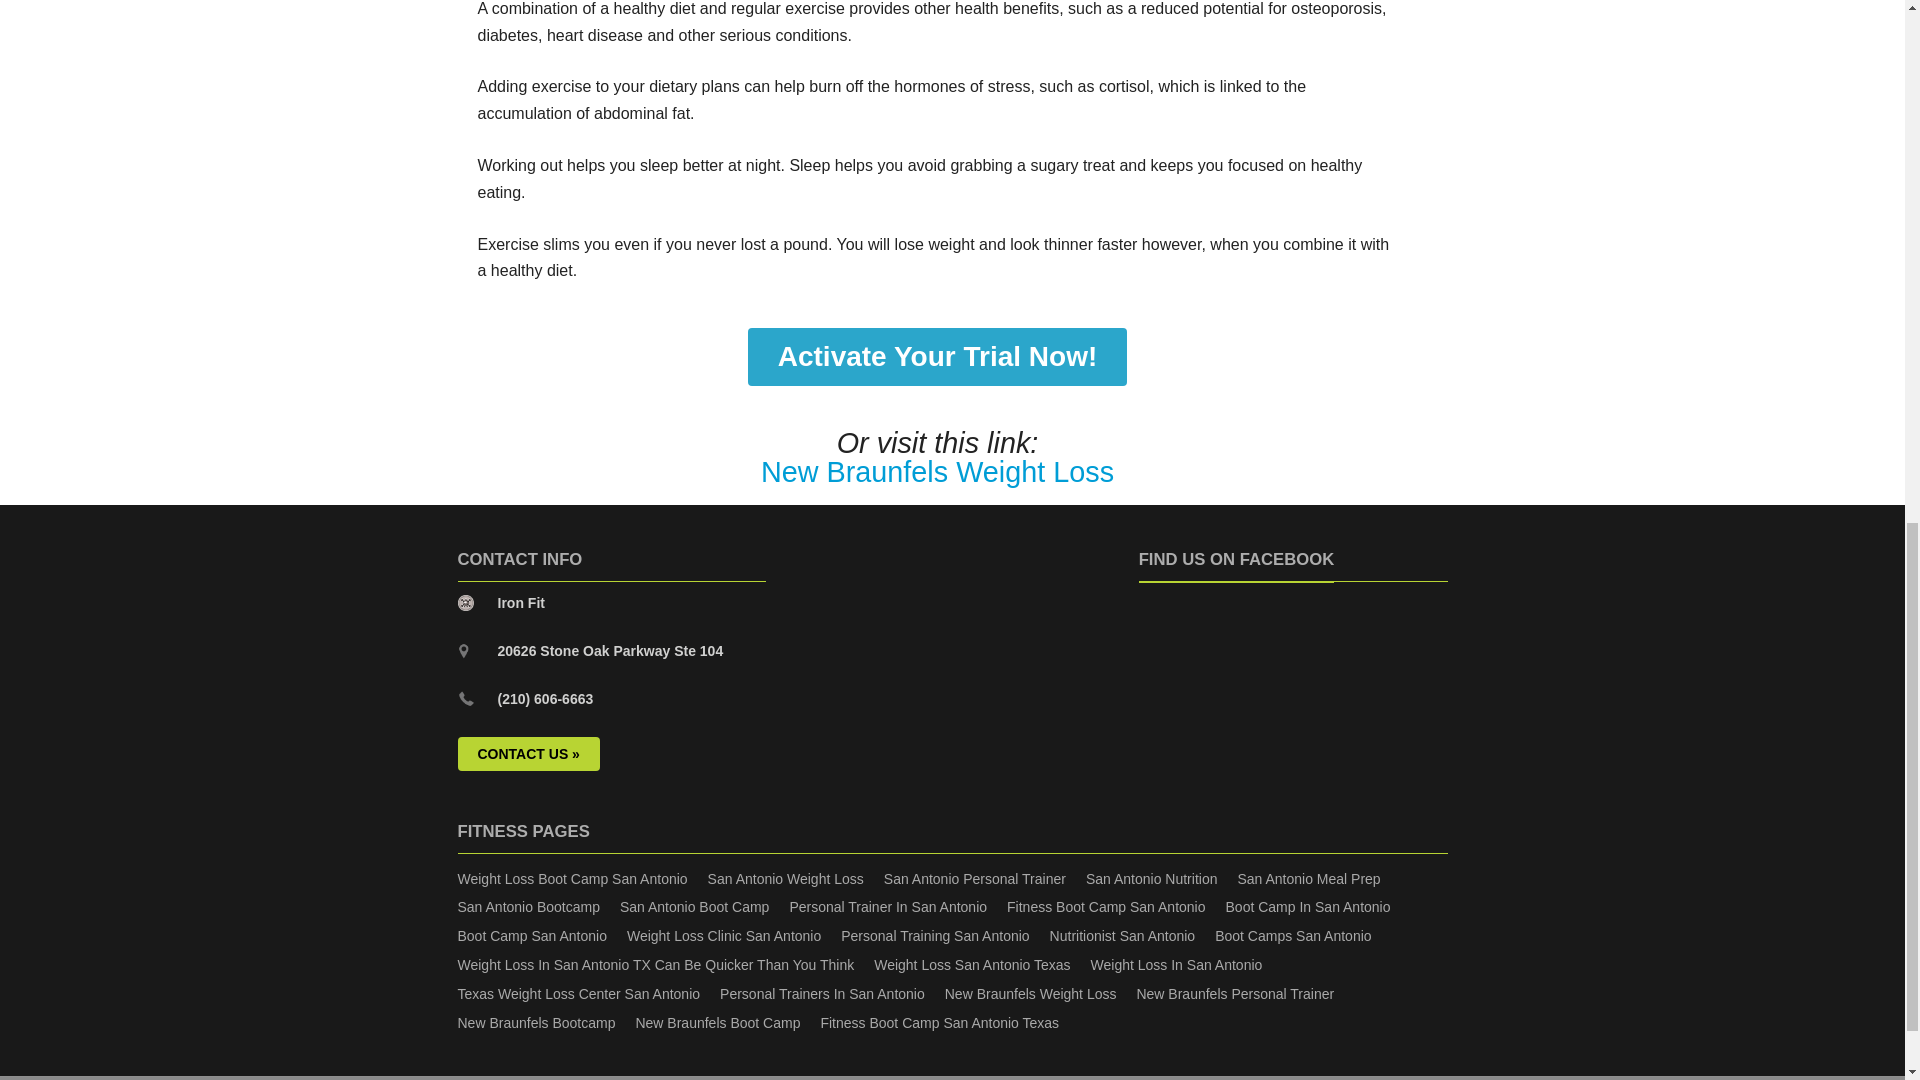 Image resolution: width=1920 pixels, height=1080 pixels. Describe the element at coordinates (528, 906) in the screenshot. I see `San Antonio Bootcamp` at that location.